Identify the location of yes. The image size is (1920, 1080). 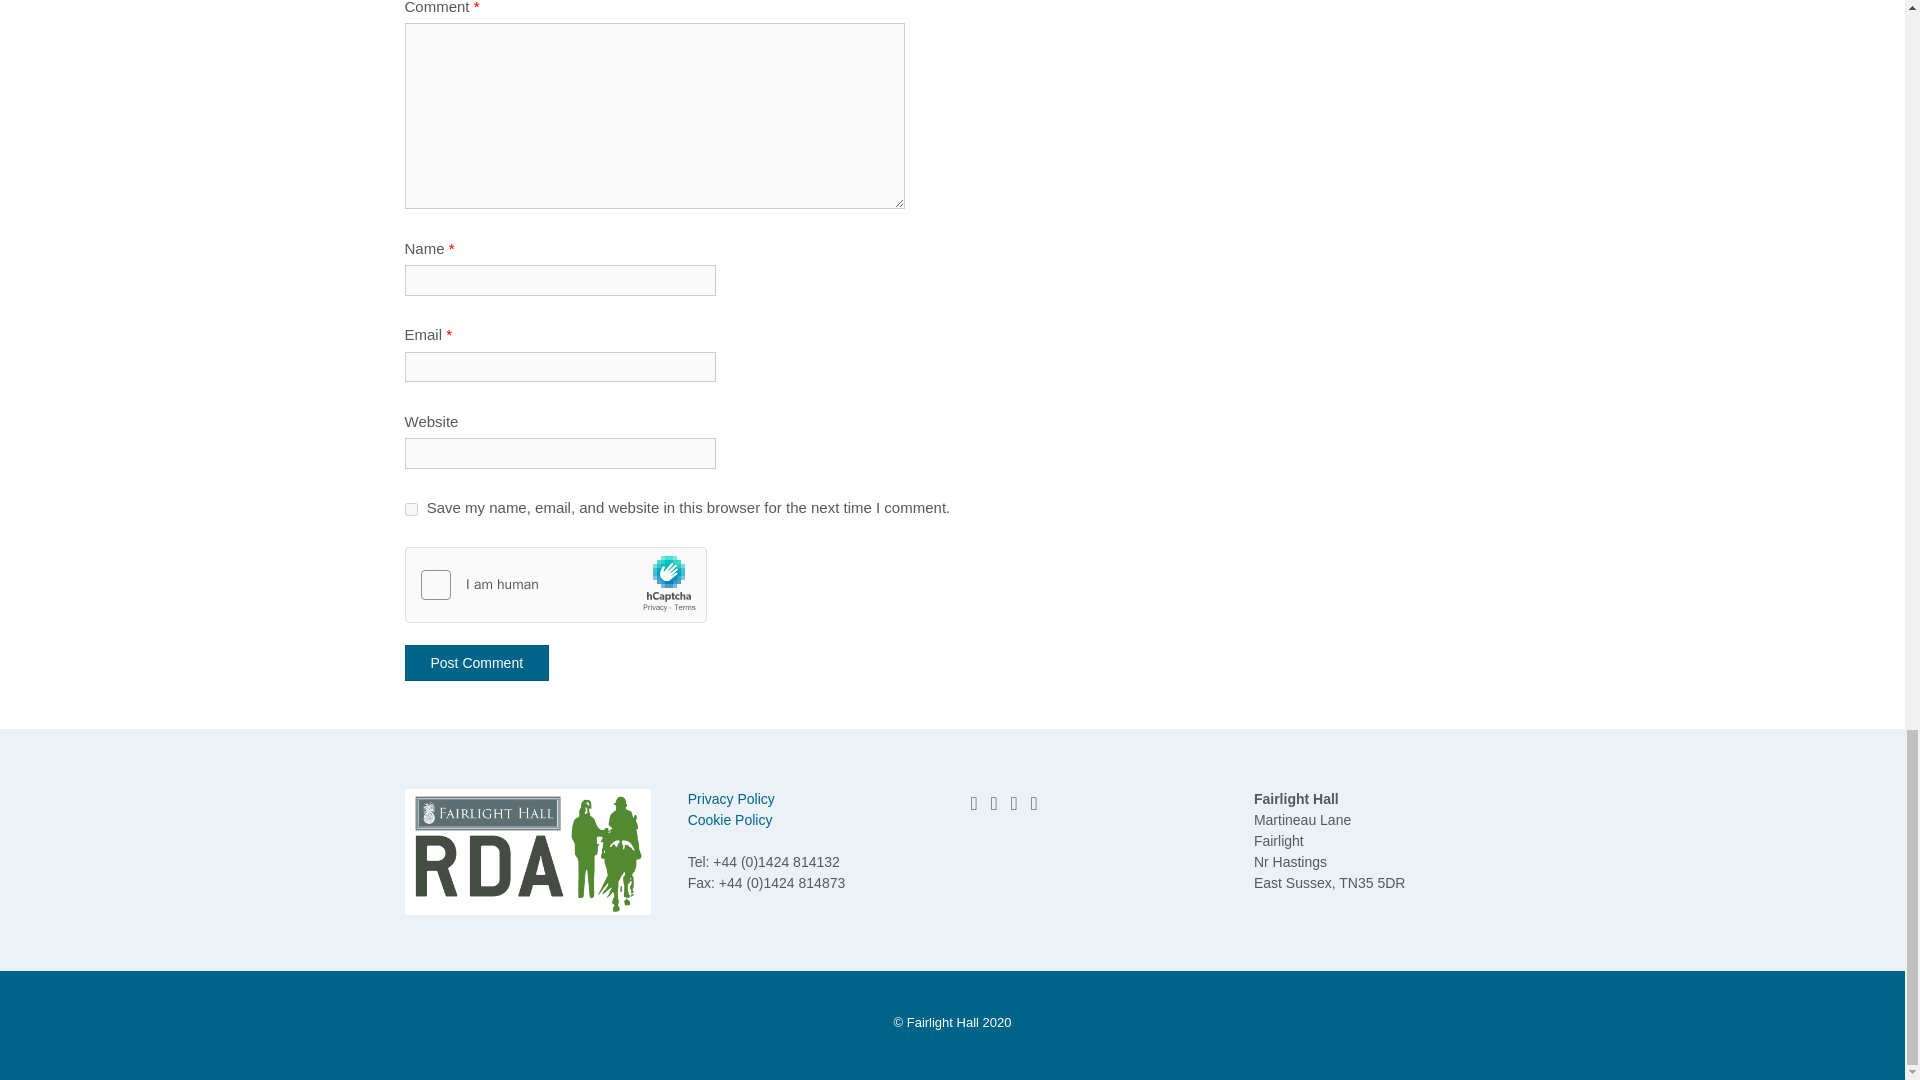
(410, 510).